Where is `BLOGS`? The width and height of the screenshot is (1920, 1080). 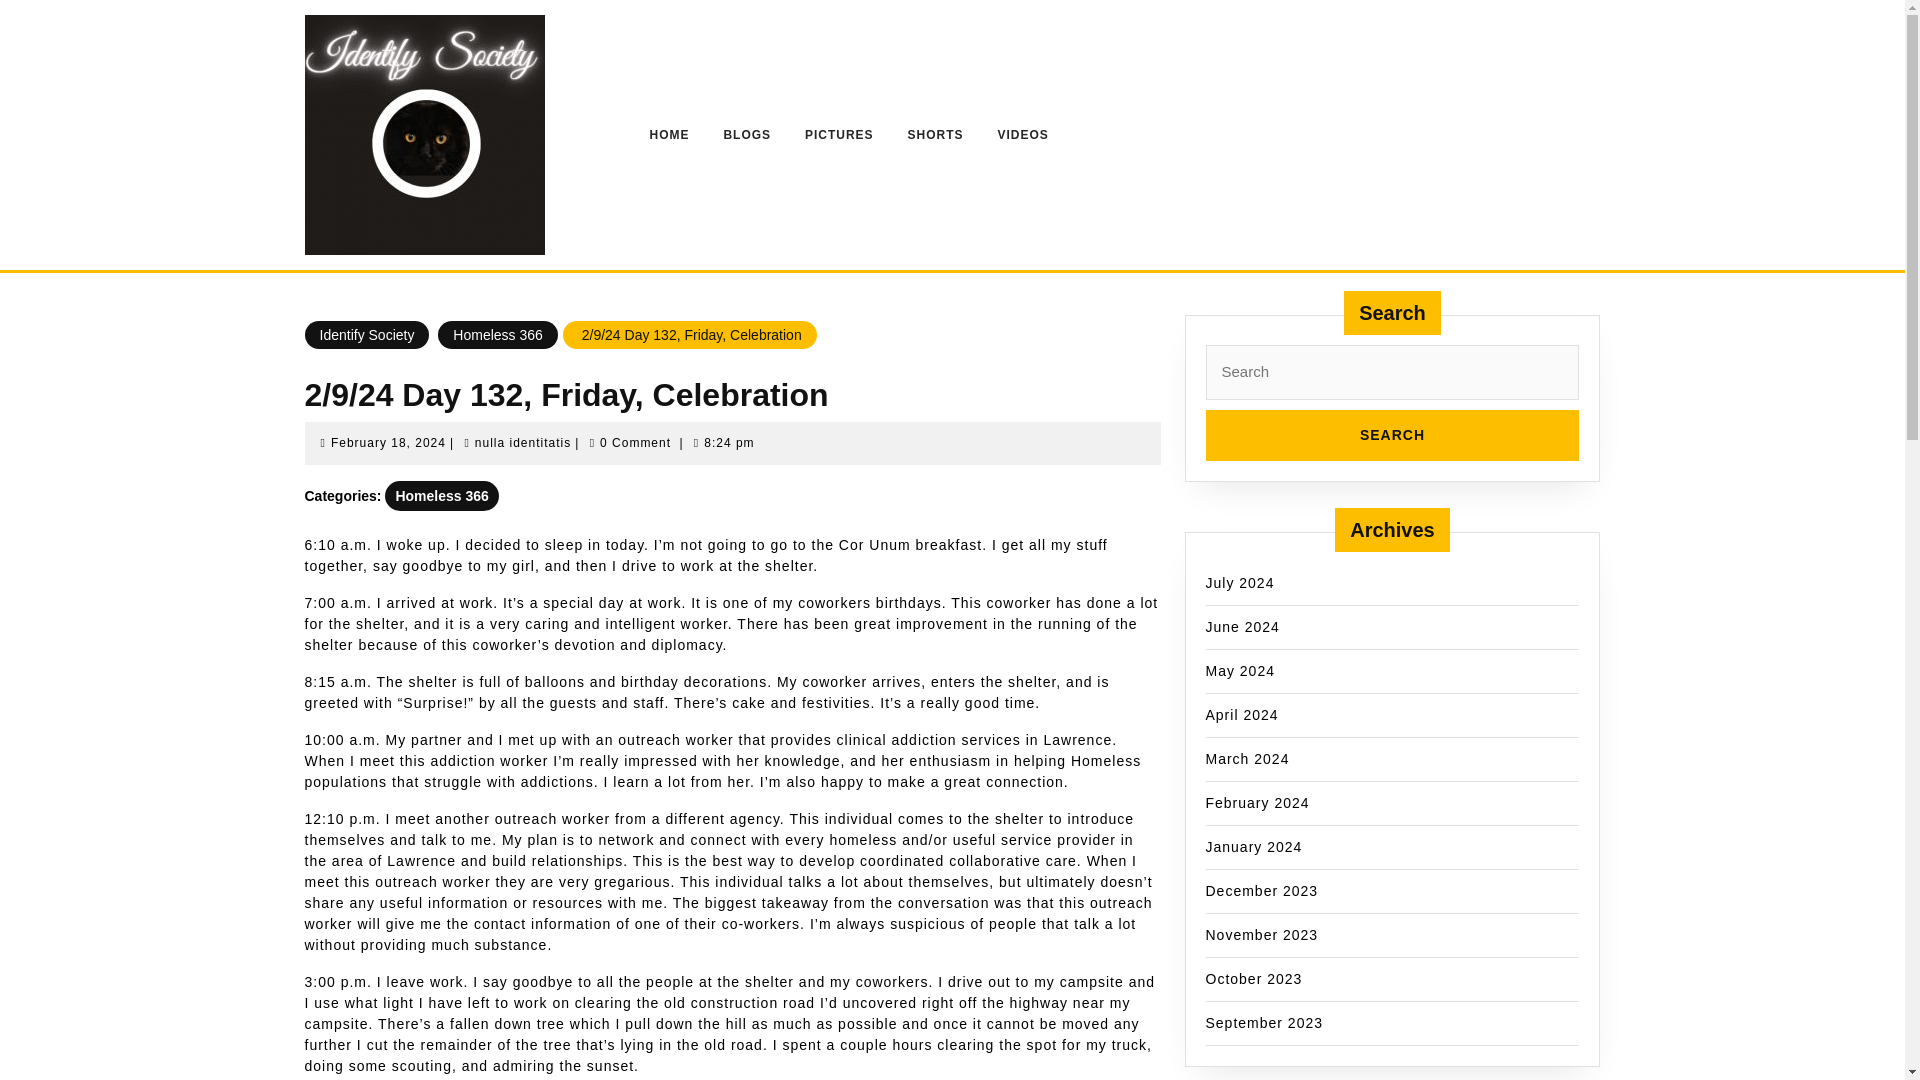 BLOGS is located at coordinates (1254, 978).